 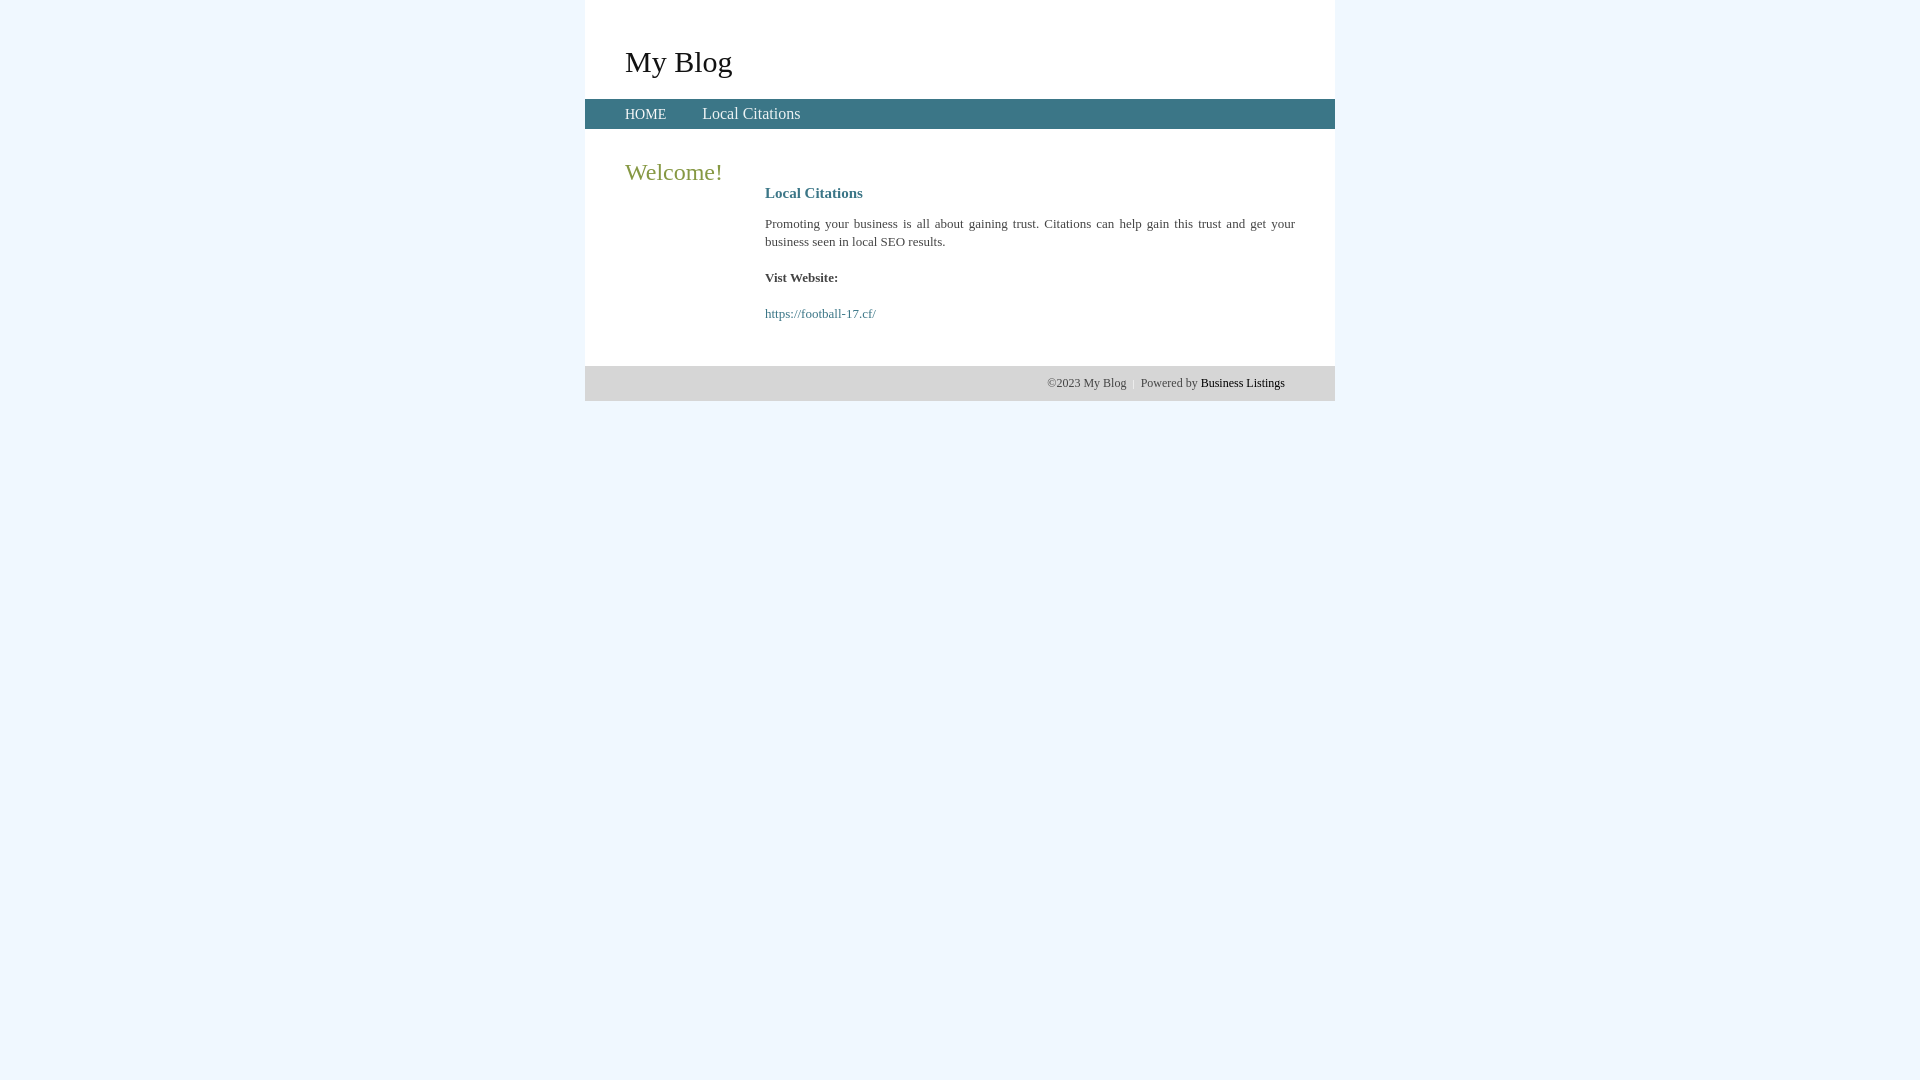 I want to click on HOME, so click(x=646, y=114).